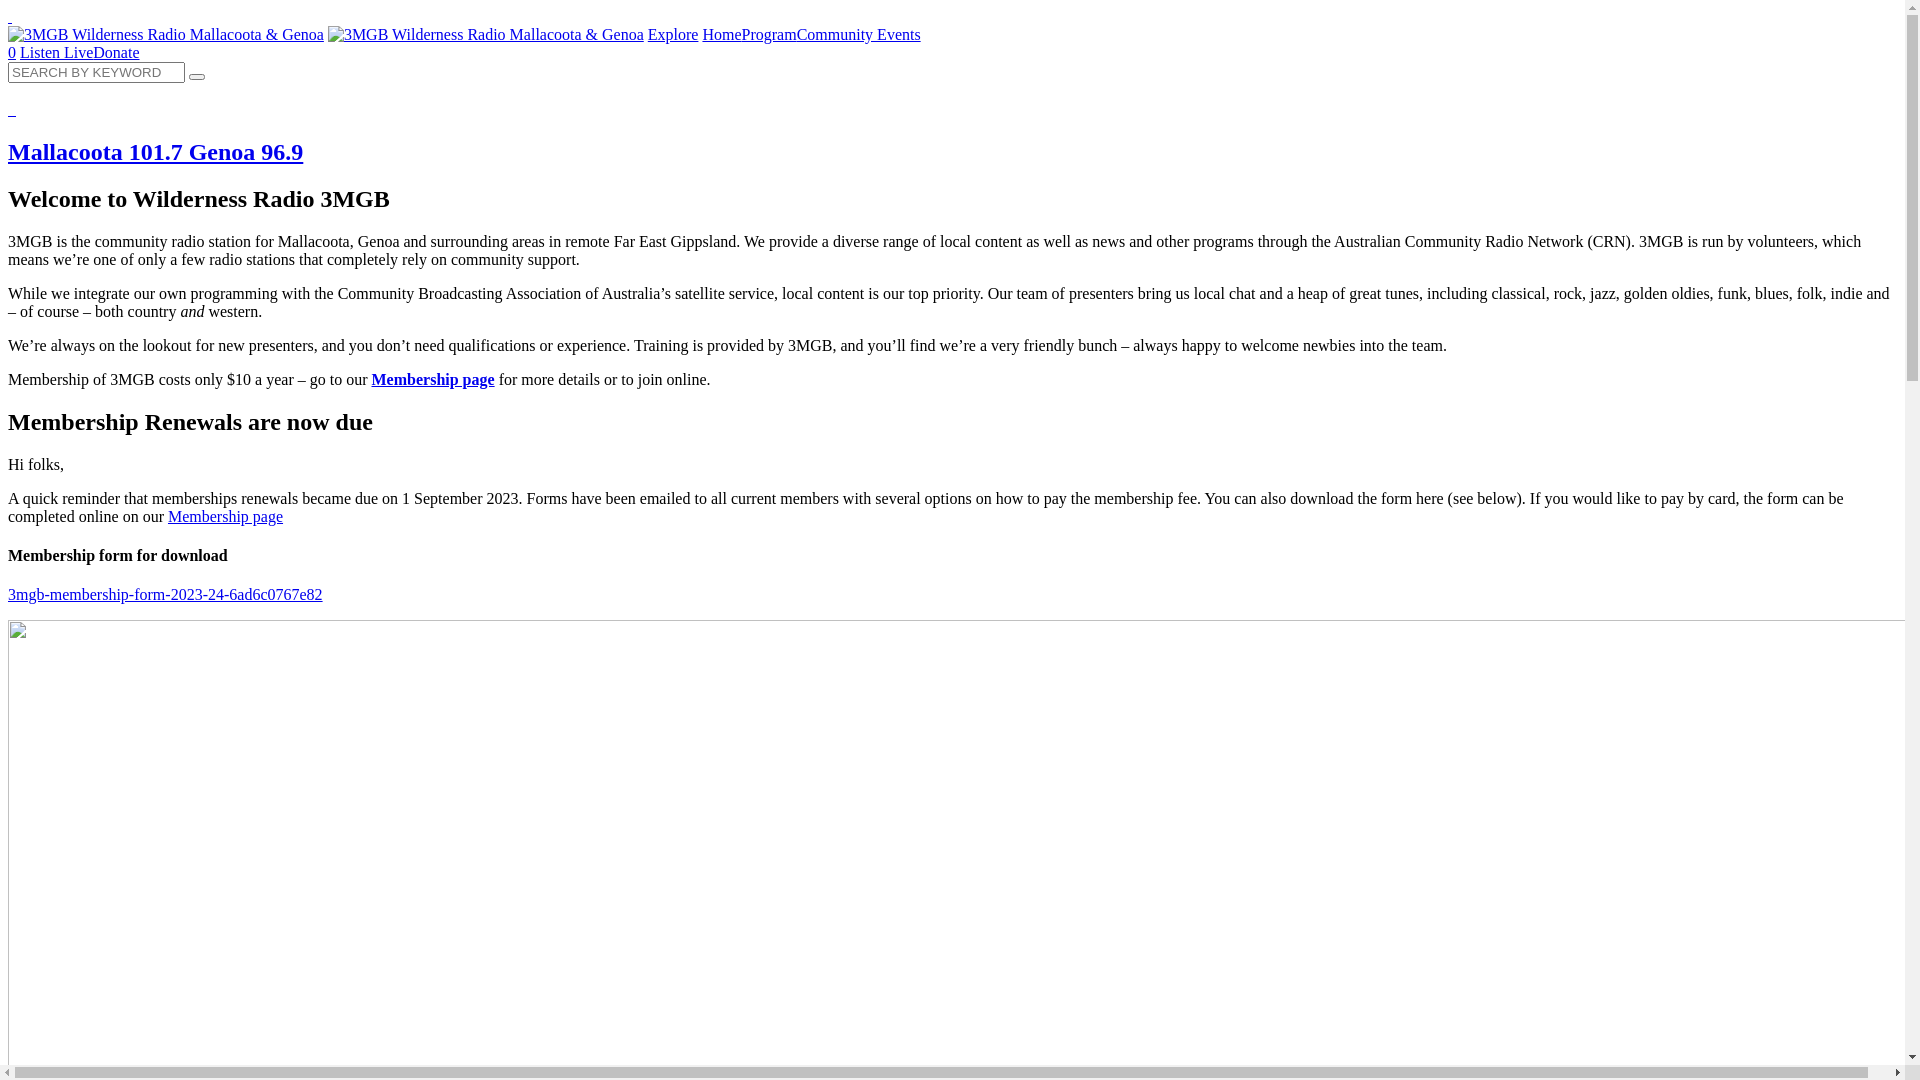 This screenshot has width=1920, height=1080. I want to click on Explore, so click(674, 34).